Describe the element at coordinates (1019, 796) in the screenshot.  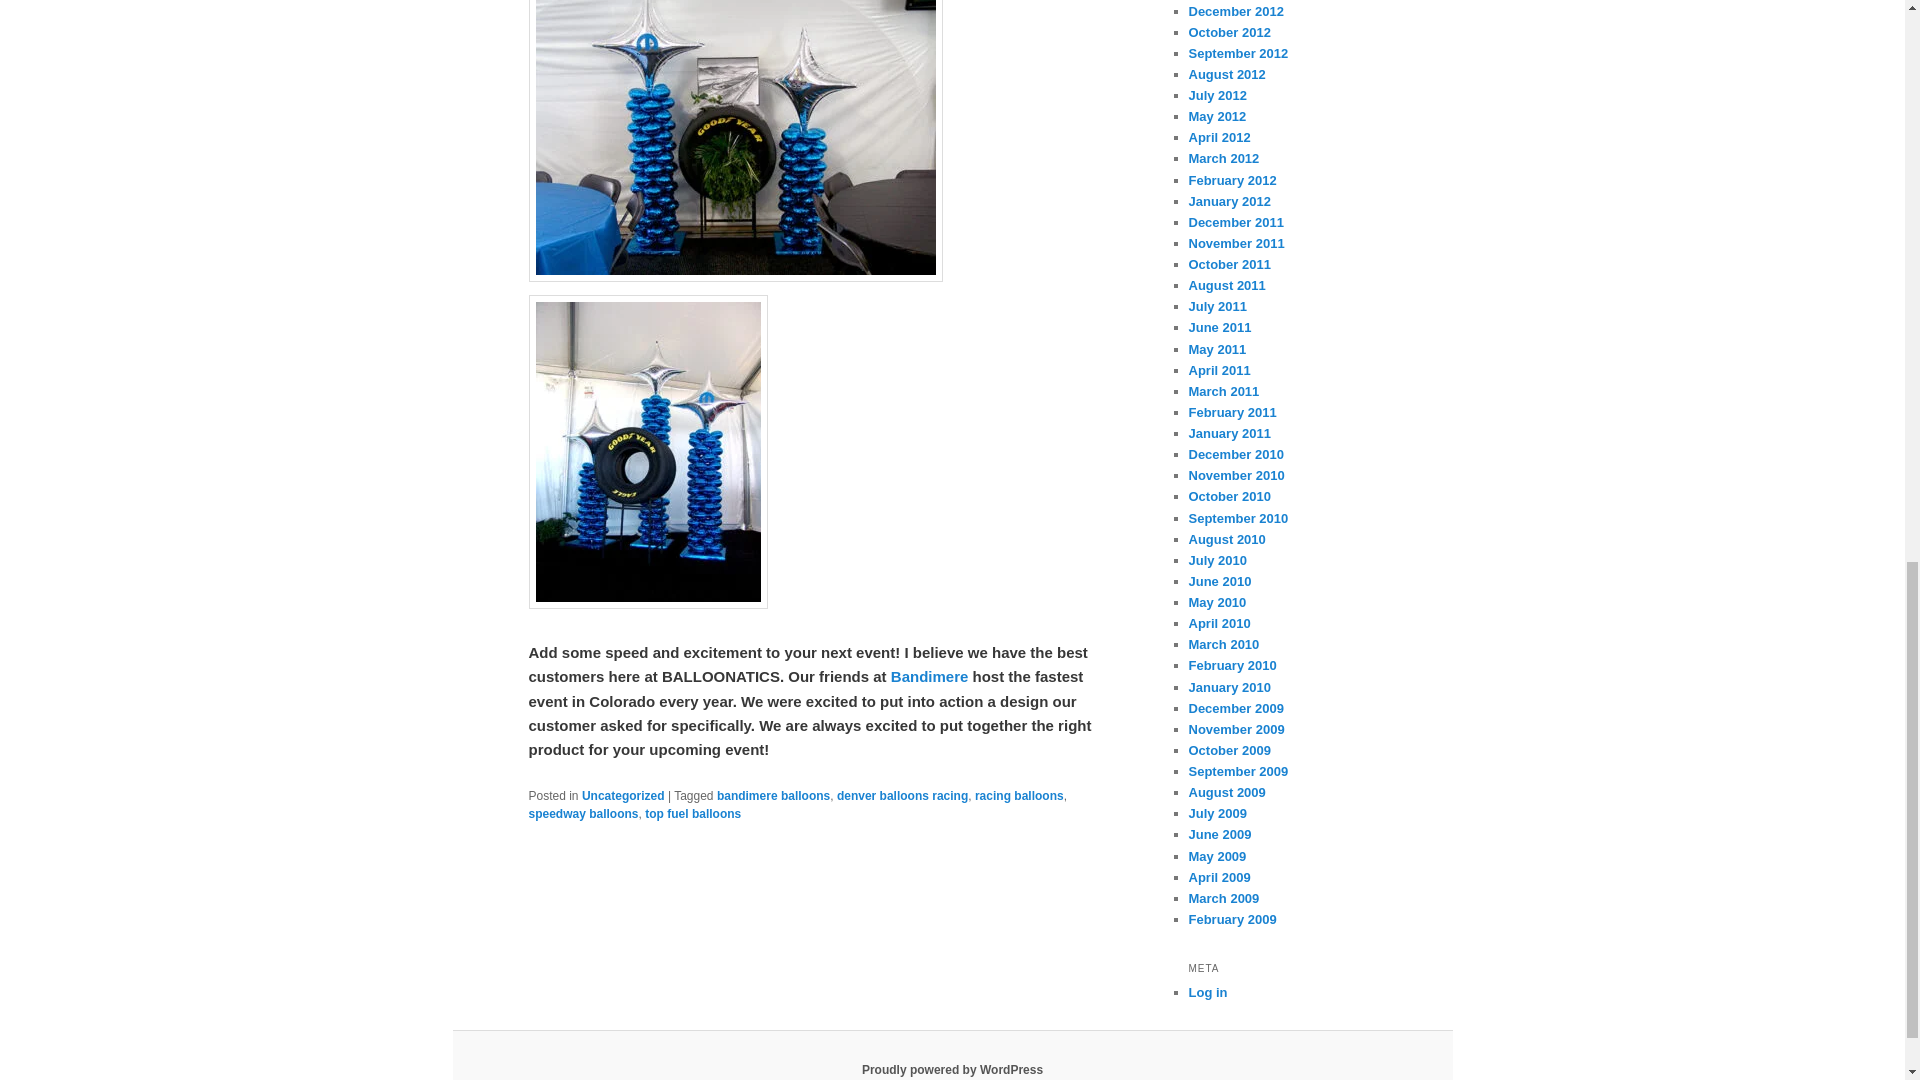
I see `racing balloons` at that location.